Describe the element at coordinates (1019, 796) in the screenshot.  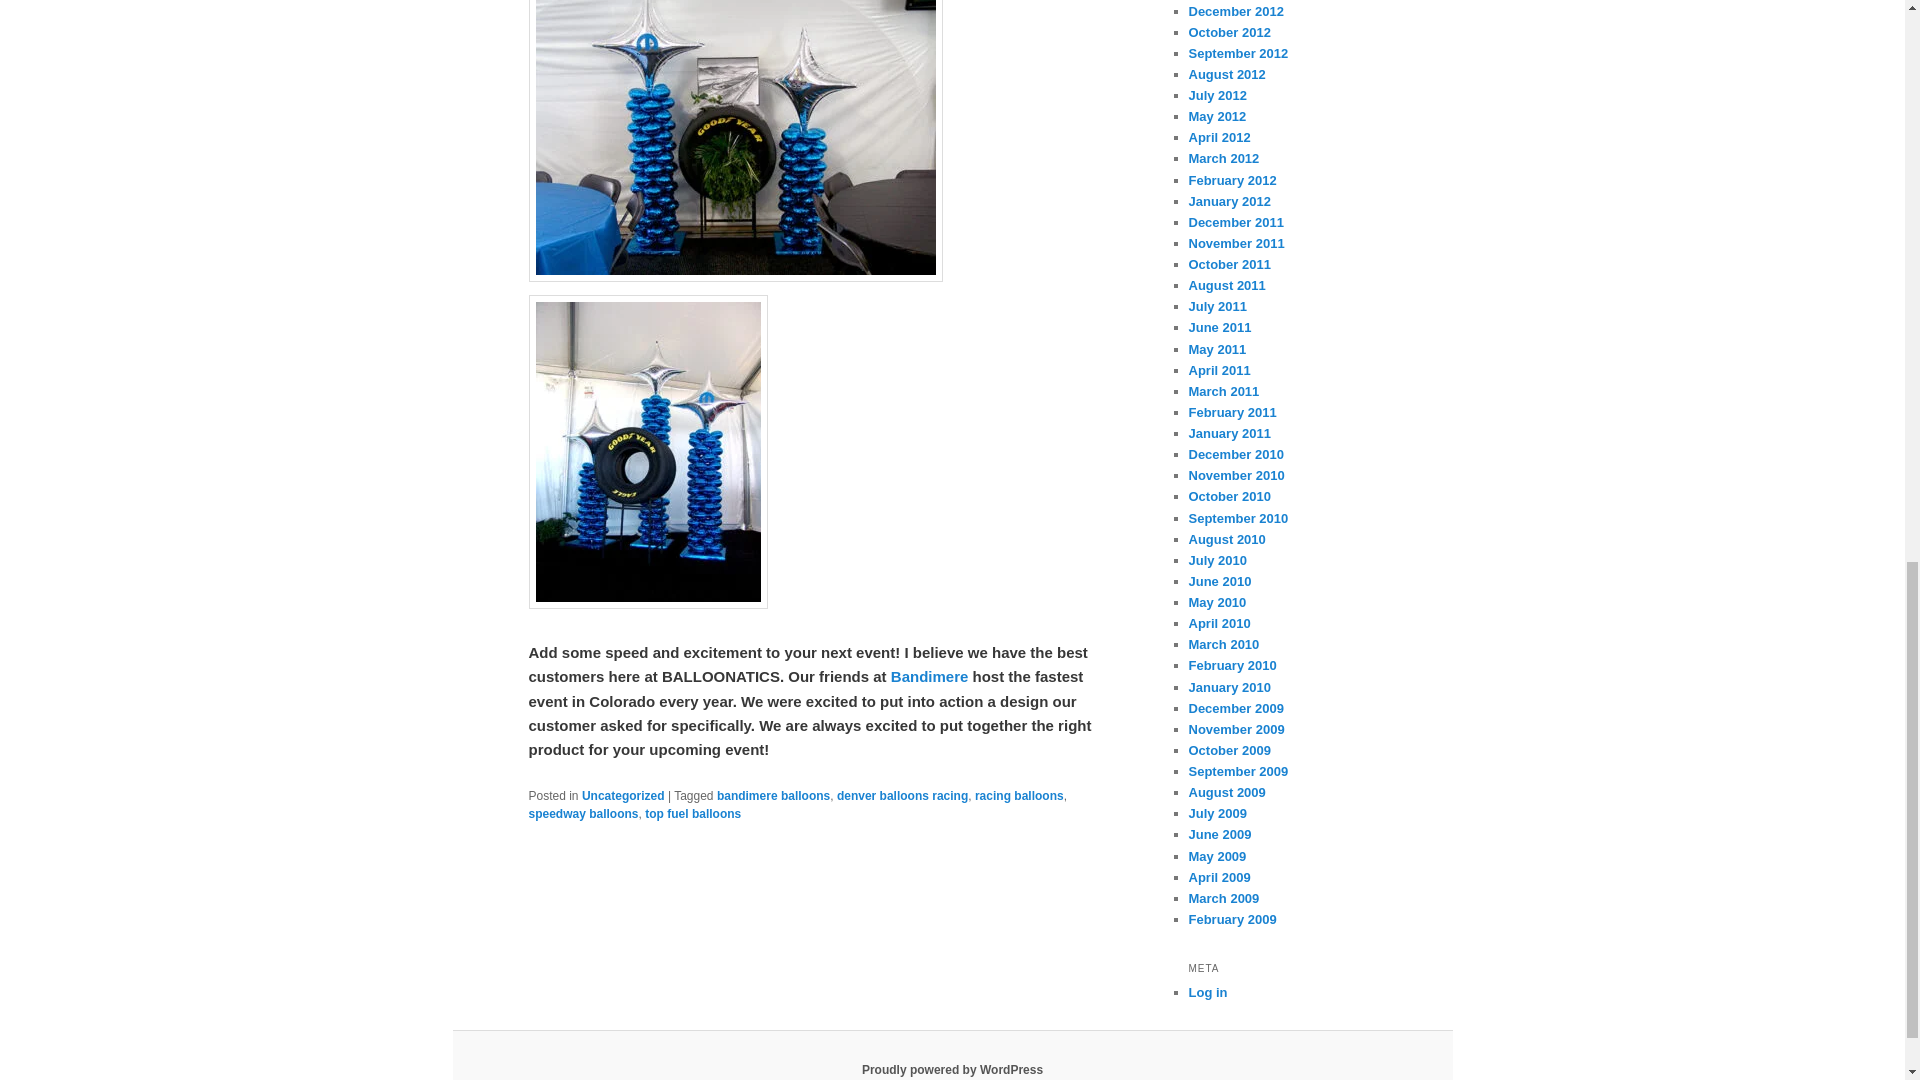
I see `racing balloons` at that location.